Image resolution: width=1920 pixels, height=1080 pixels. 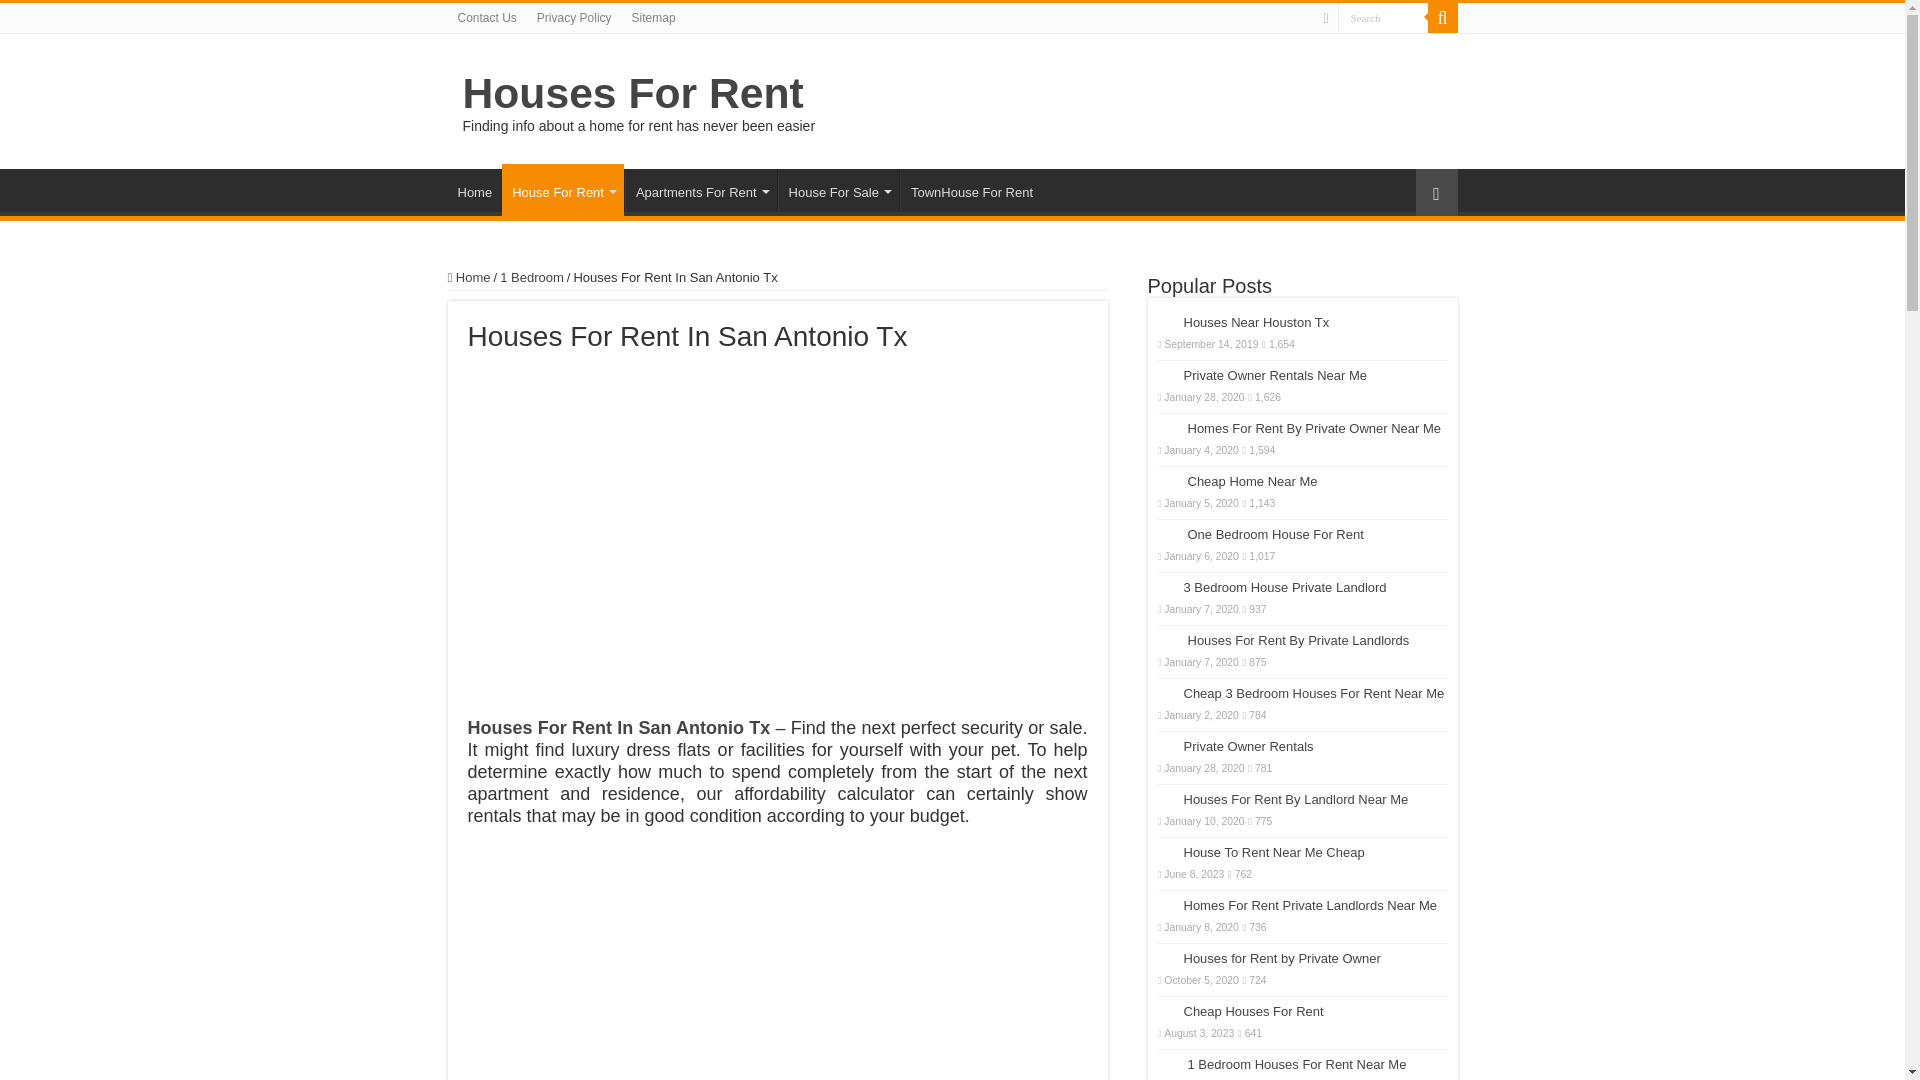 I want to click on TownHouse For Rent, so click(x=971, y=189).